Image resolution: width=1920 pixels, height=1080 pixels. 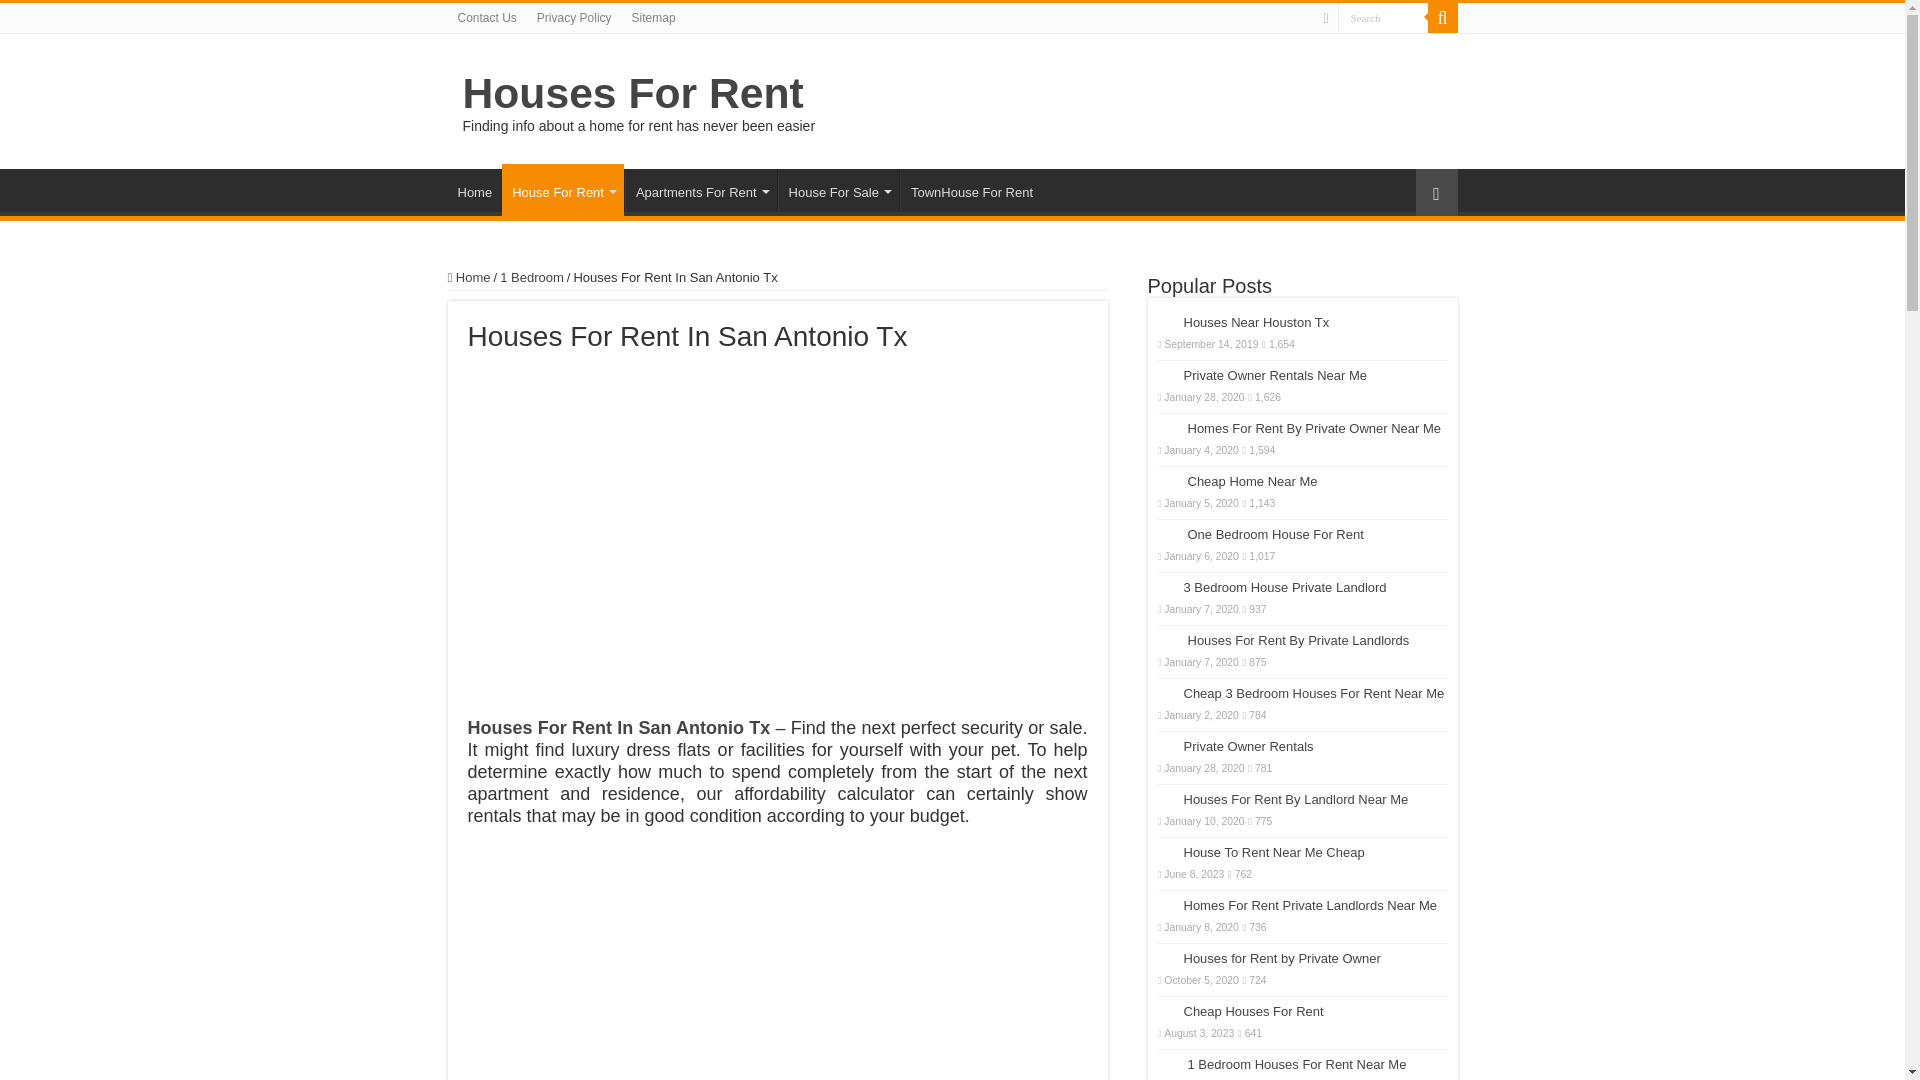 I want to click on TownHouse For Rent, so click(x=971, y=189).